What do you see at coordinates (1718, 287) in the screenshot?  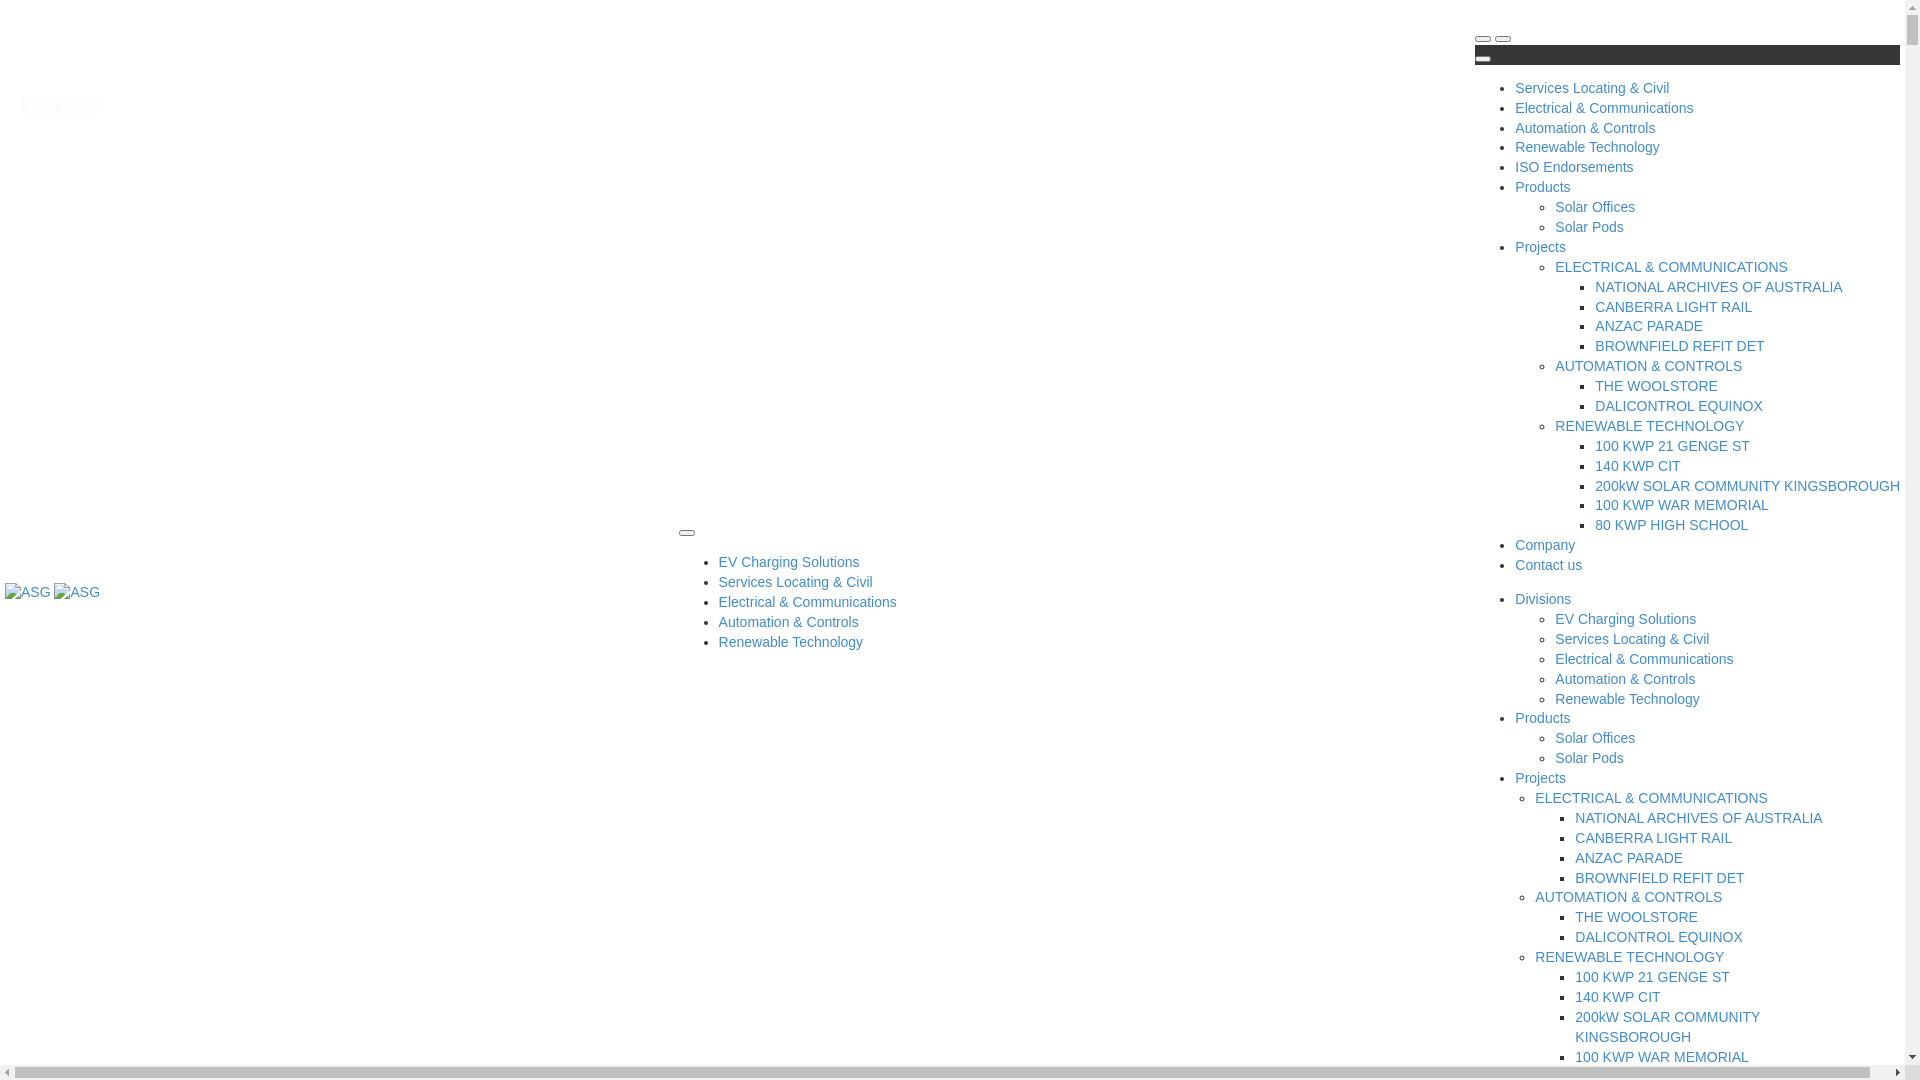 I see `NATIONAL ARCHIVES OF AUSTRALIA` at bounding box center [1718, 287].